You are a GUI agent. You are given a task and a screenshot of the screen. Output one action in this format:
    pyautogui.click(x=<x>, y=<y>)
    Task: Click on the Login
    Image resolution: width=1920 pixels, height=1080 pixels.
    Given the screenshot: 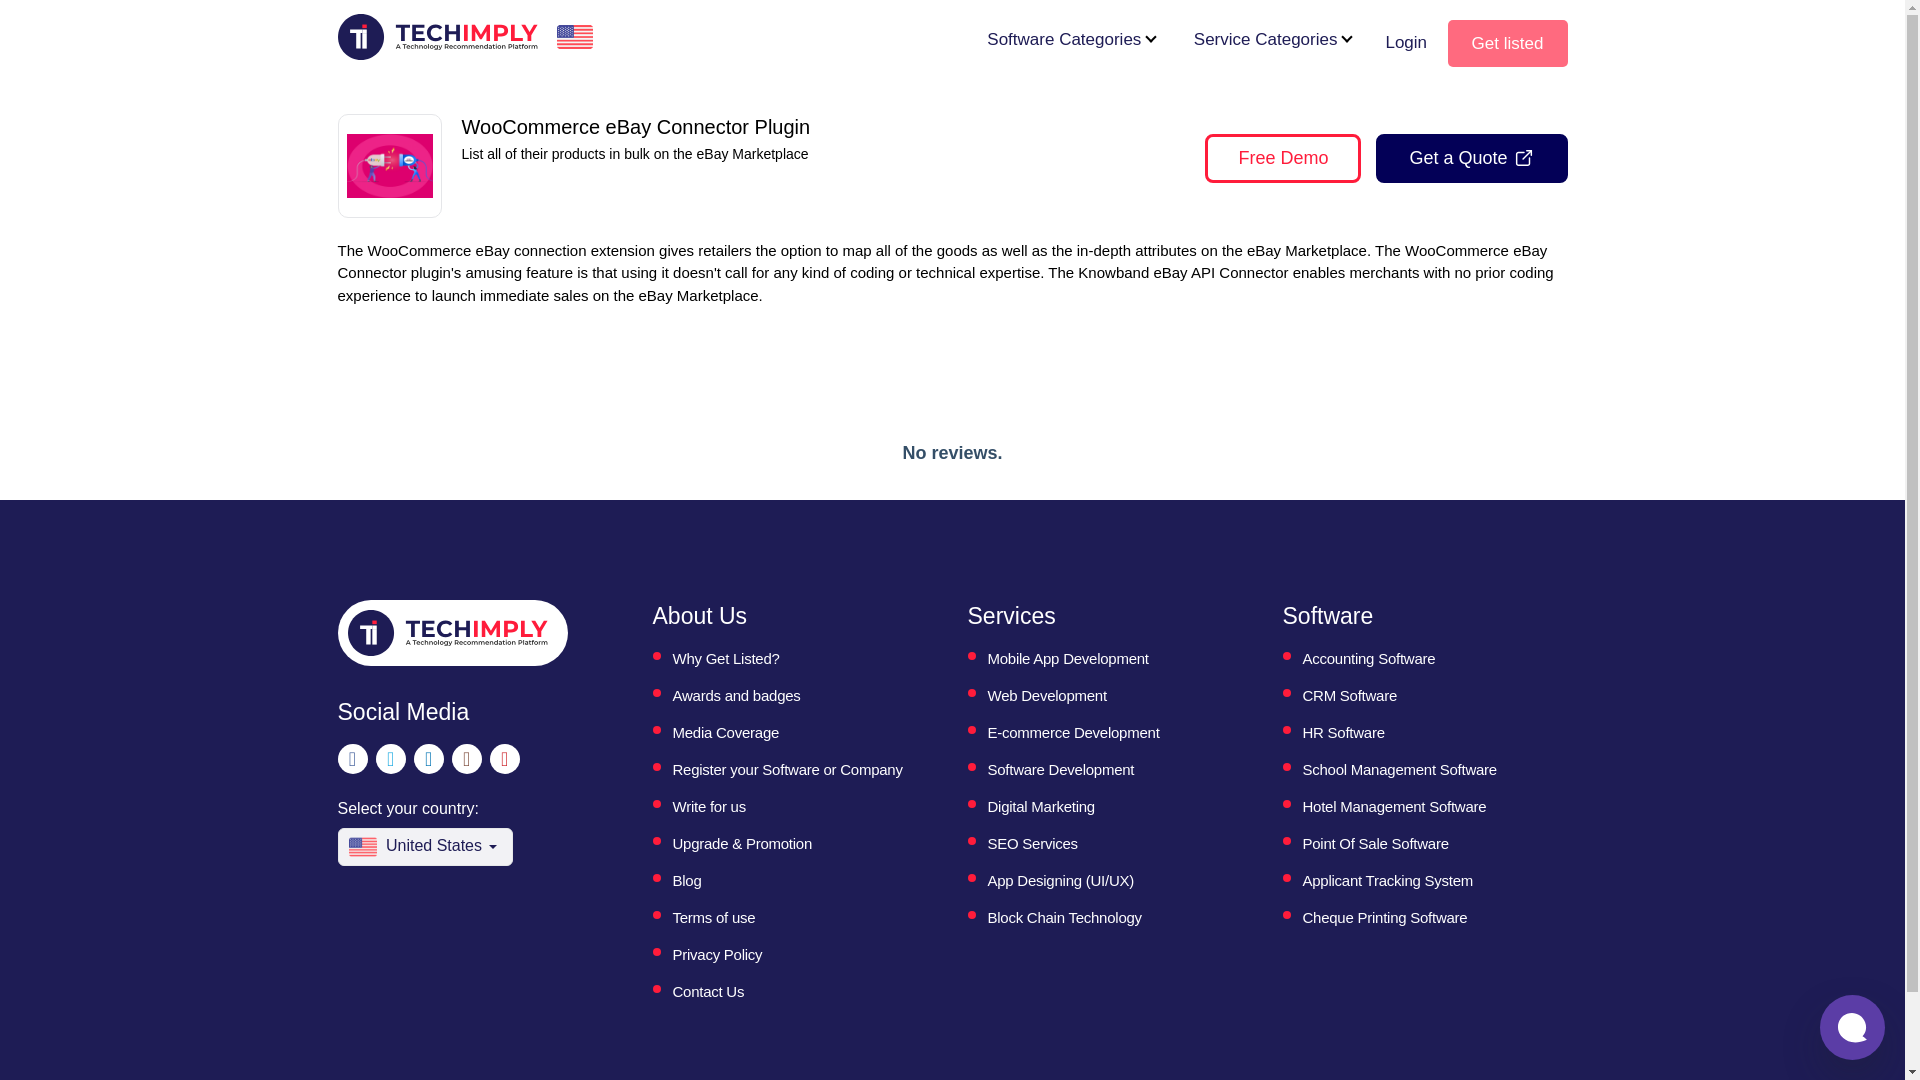 What is the action you would take?
    pyautogui.click(x=1405, y=43)
    